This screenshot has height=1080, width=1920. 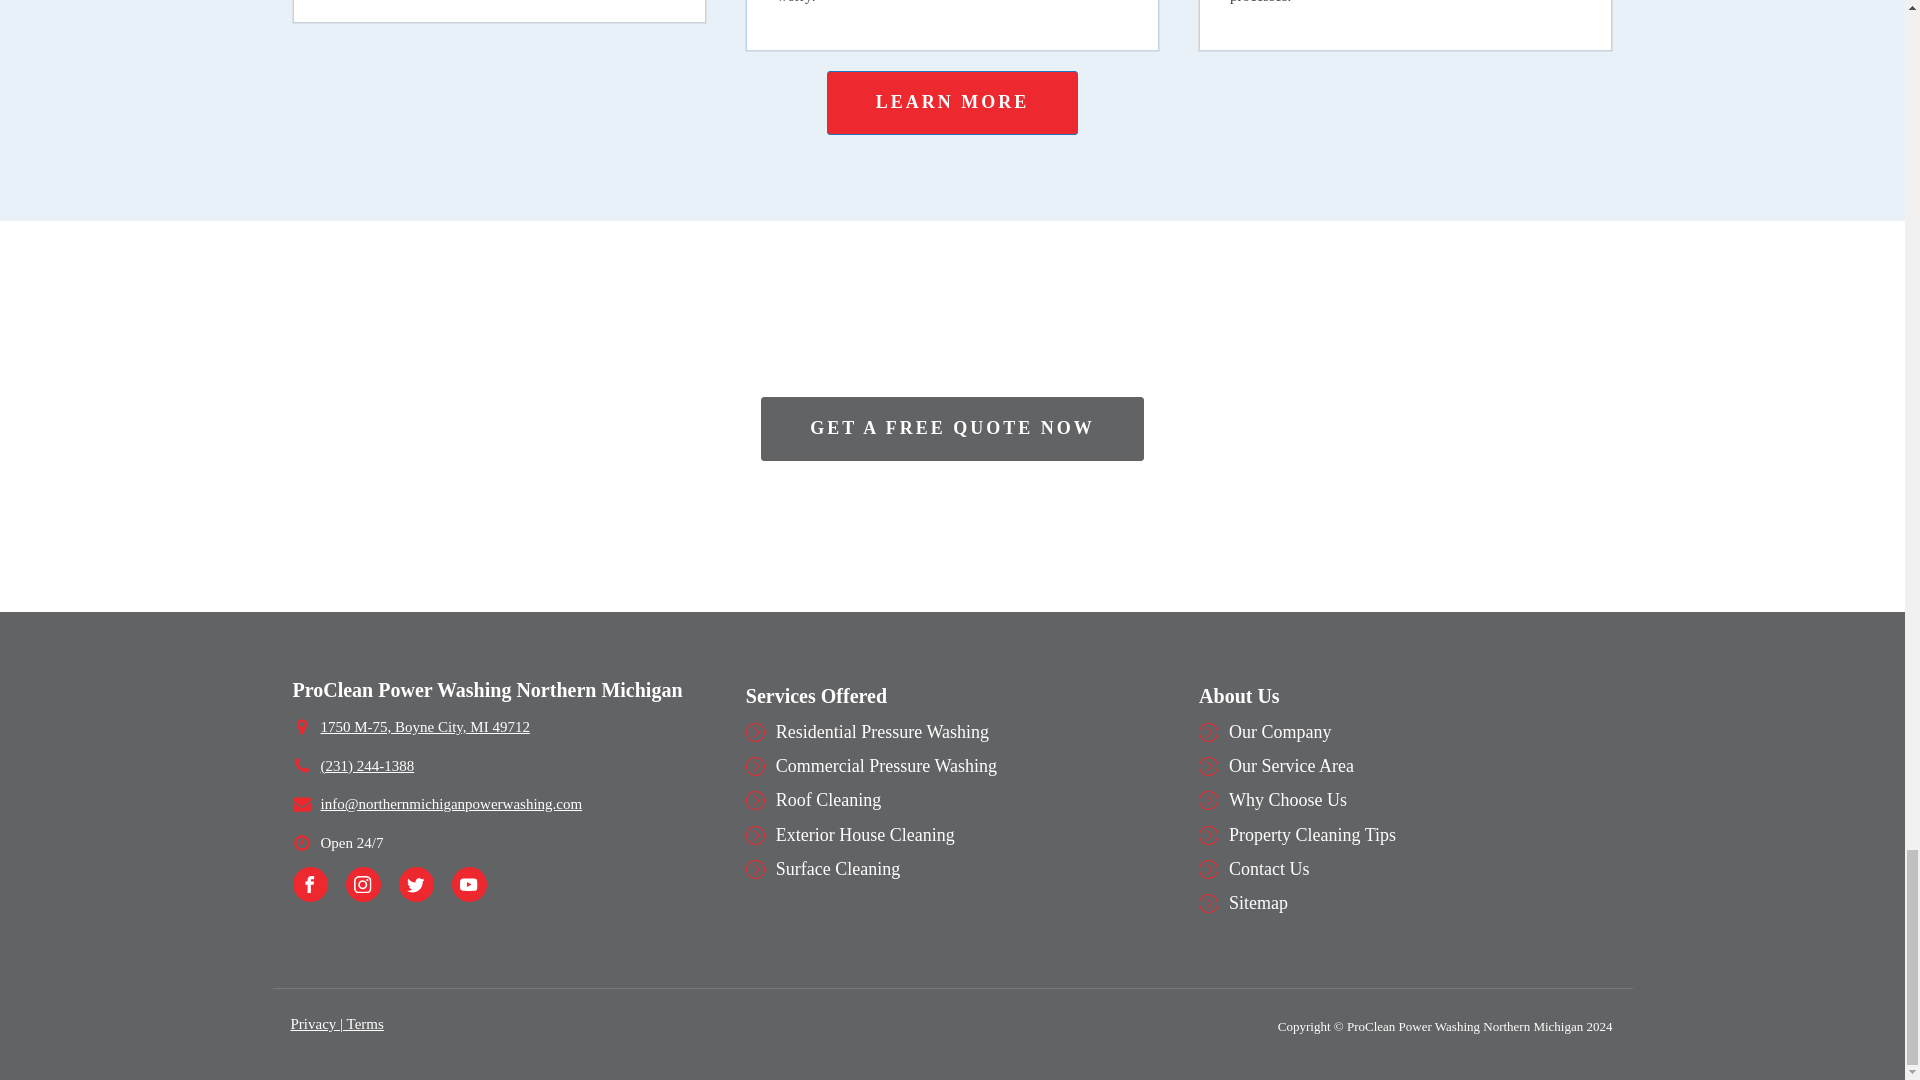 I want to click on Exterior House Cleaning, so click(x=864, y=834).